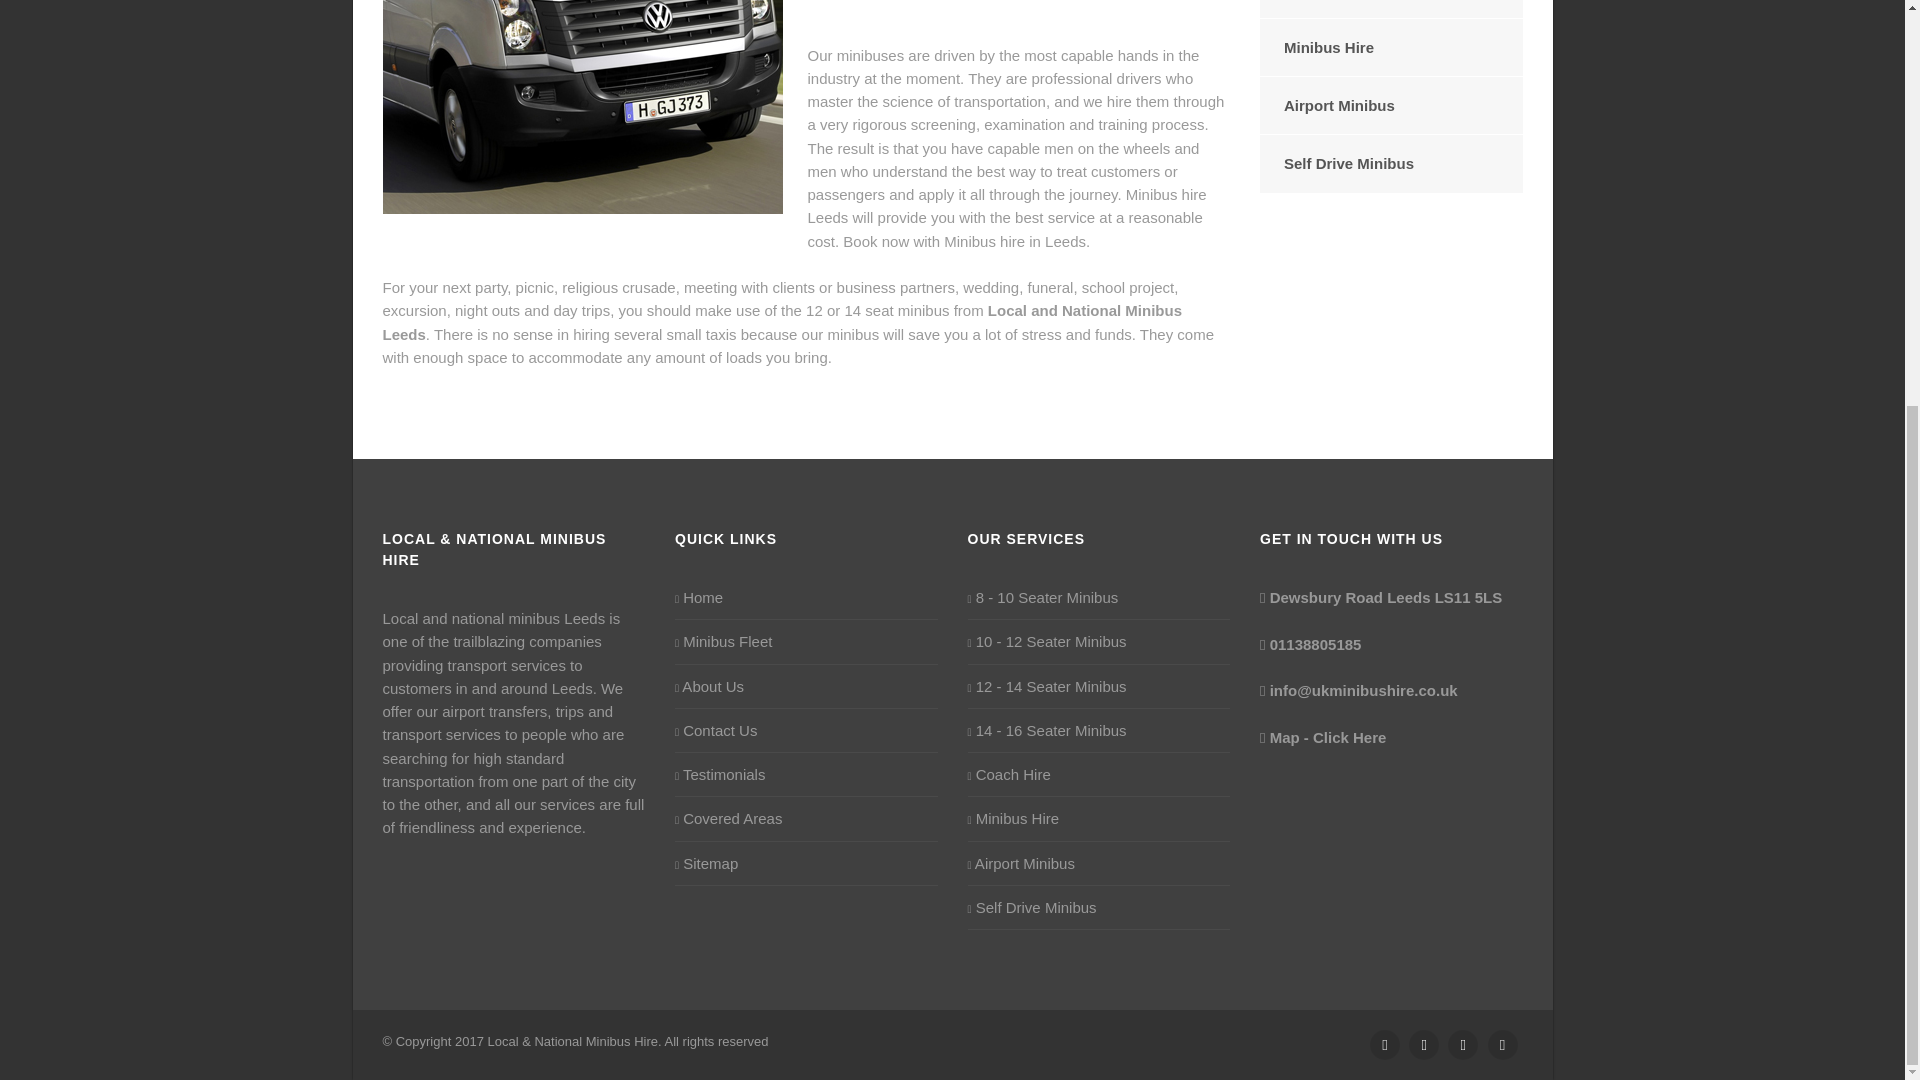 Image resolution: width=1920 pixels, height=1080 pixels. What do you see at coordinates (1013, 818) in the screenshot?
I see `Minibus Hire` at bounding box center [1013, 818].